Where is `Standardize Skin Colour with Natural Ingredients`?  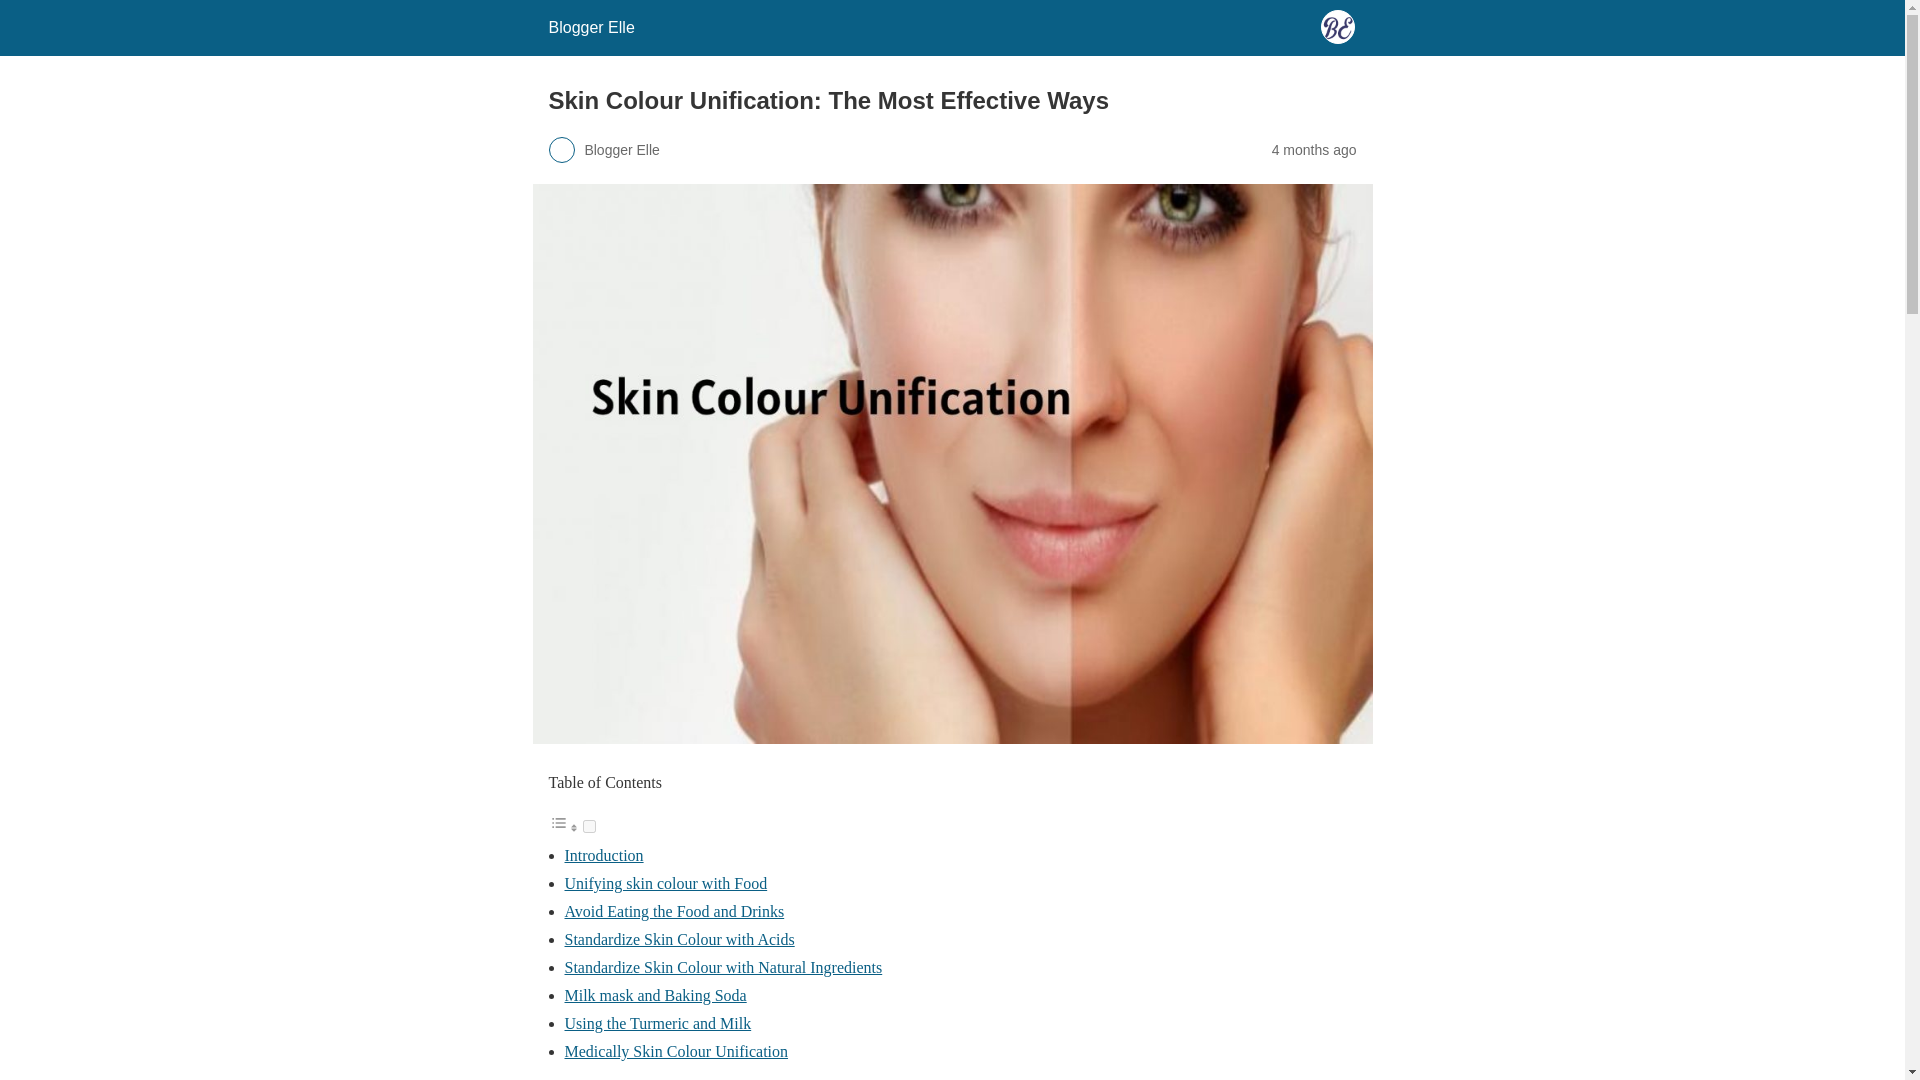 Standardize Skin Colour with Natural Ingredients is located at coordinates (722, 968).